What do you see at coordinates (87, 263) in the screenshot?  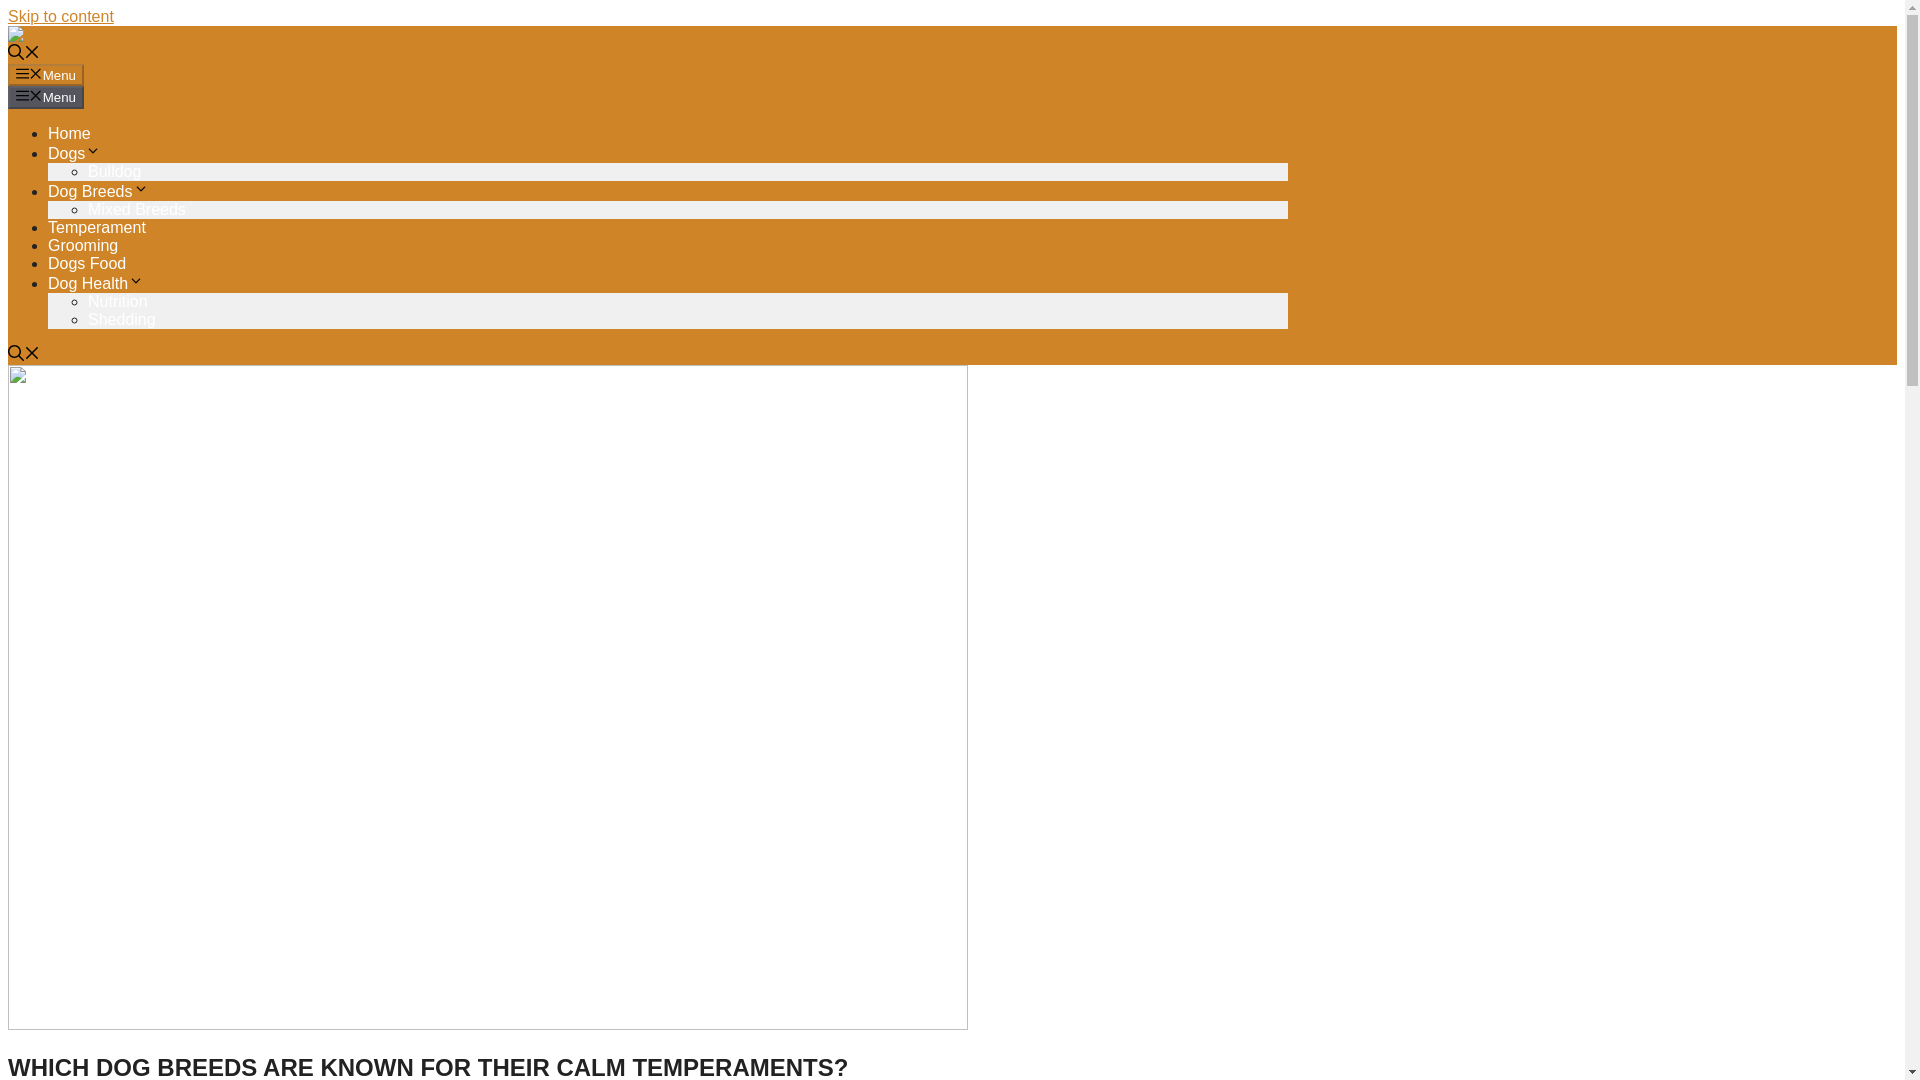 I see `Dogs Food` at bounding box center [87, 263].